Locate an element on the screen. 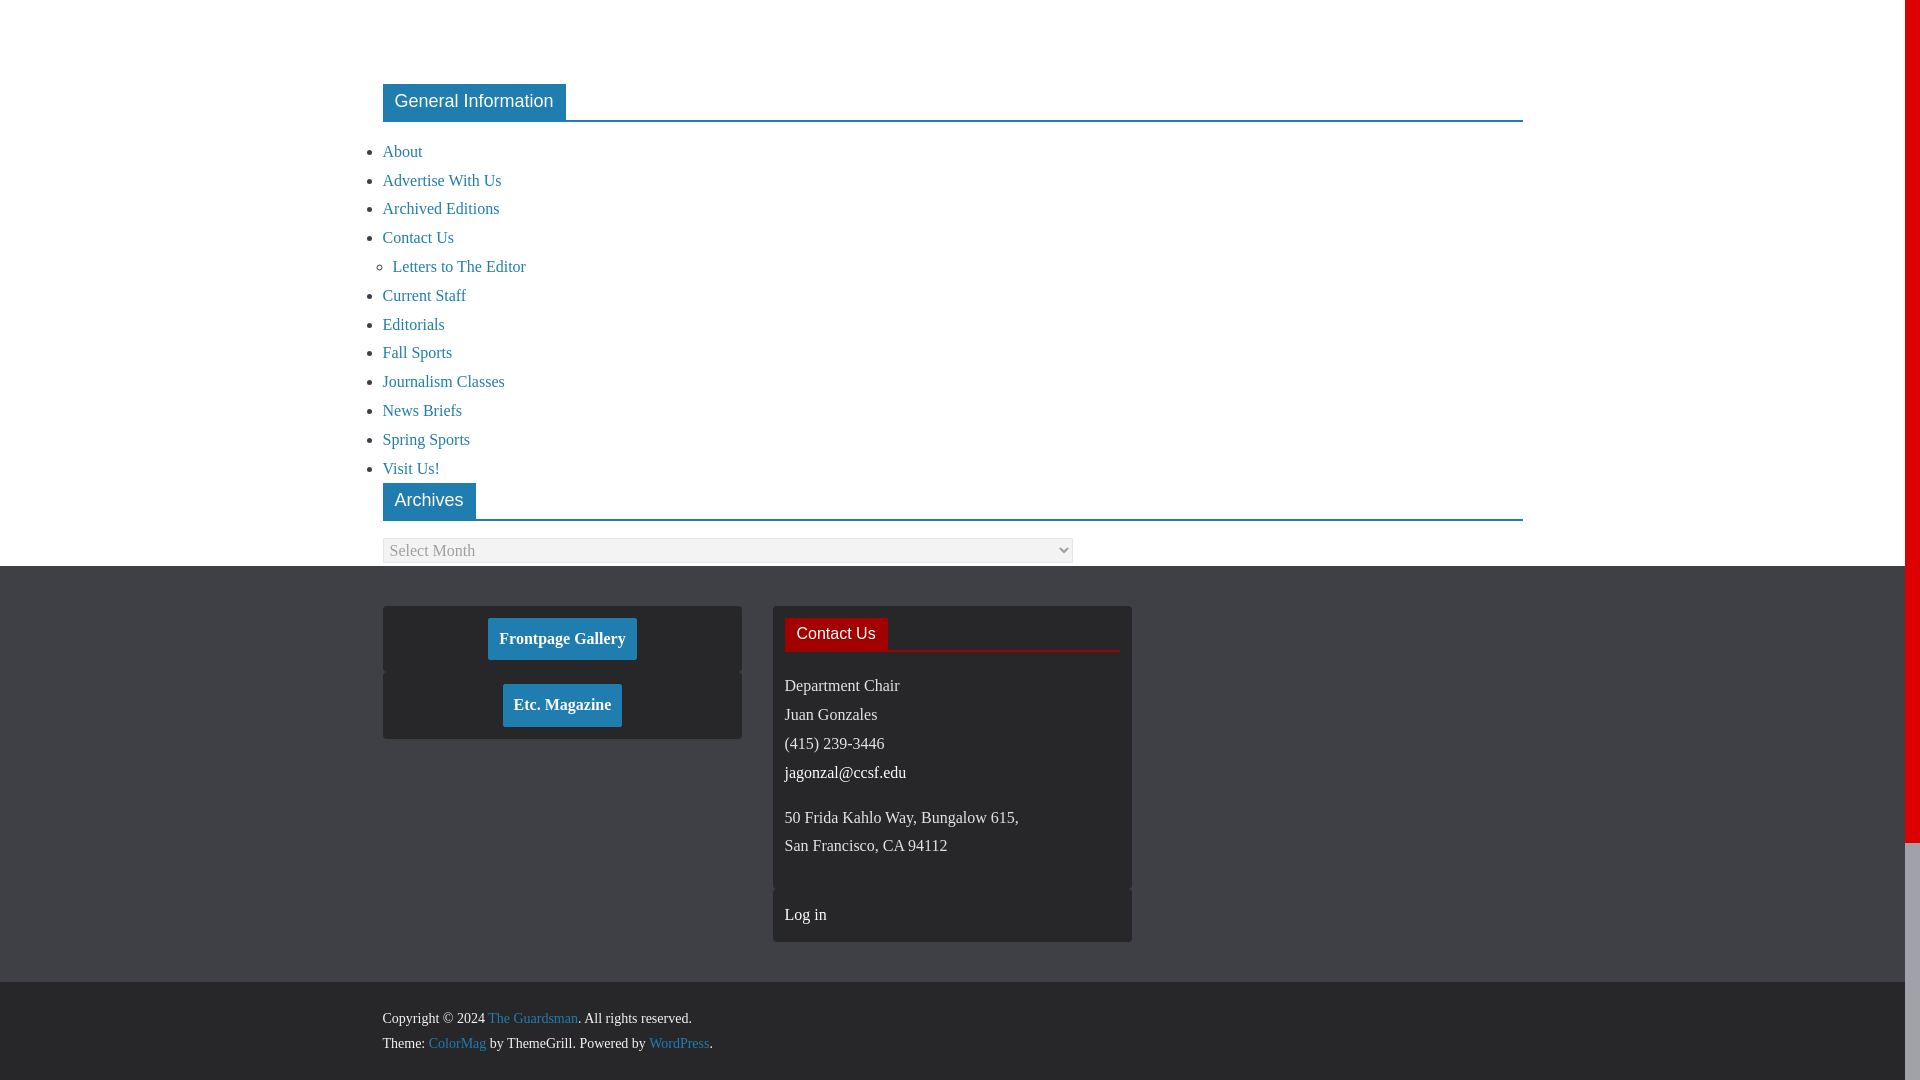 Image resolution: width=1920 pixels, height=1080 pixels. Editorials is located at coordinates (412, 324).